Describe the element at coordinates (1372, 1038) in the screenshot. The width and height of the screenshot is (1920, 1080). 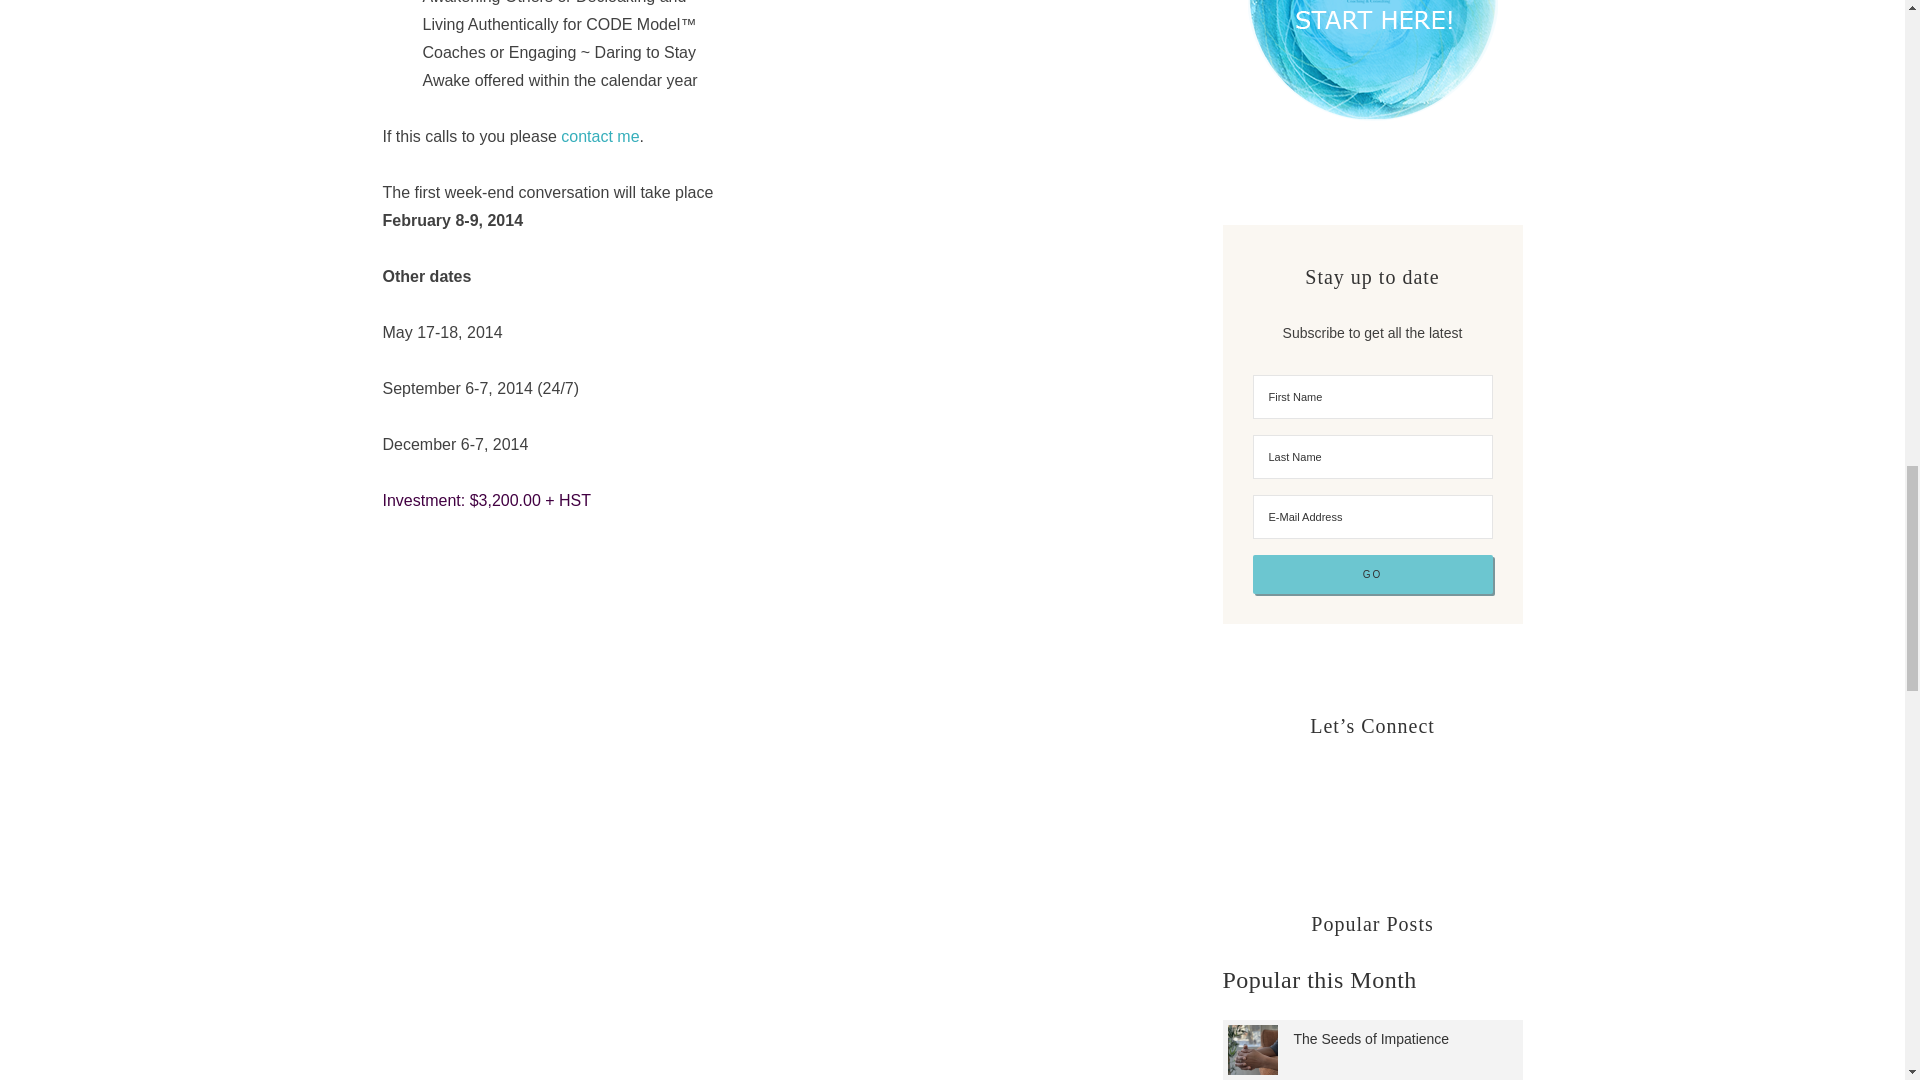
I see `The Seeds of Impatience` at that location.